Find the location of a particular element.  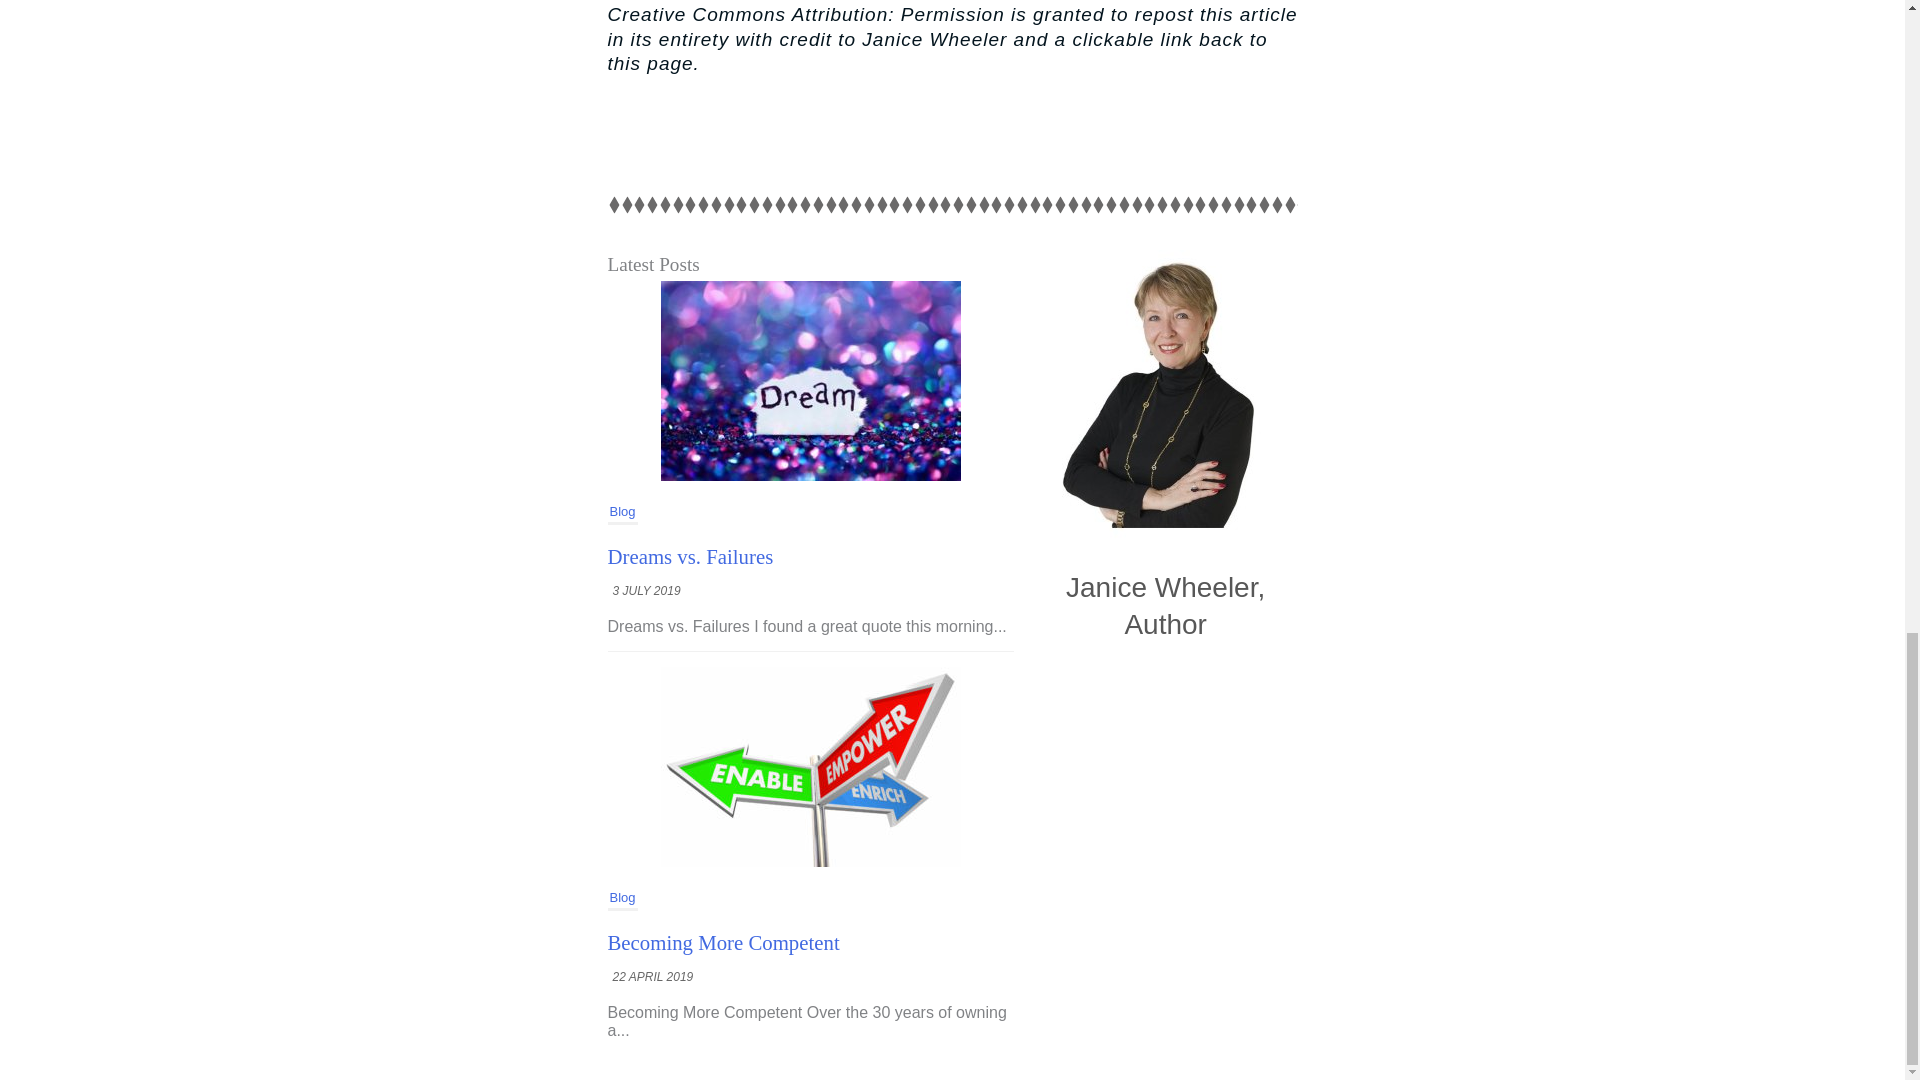

Becoming More Competent is located at coordinates (724, 942).